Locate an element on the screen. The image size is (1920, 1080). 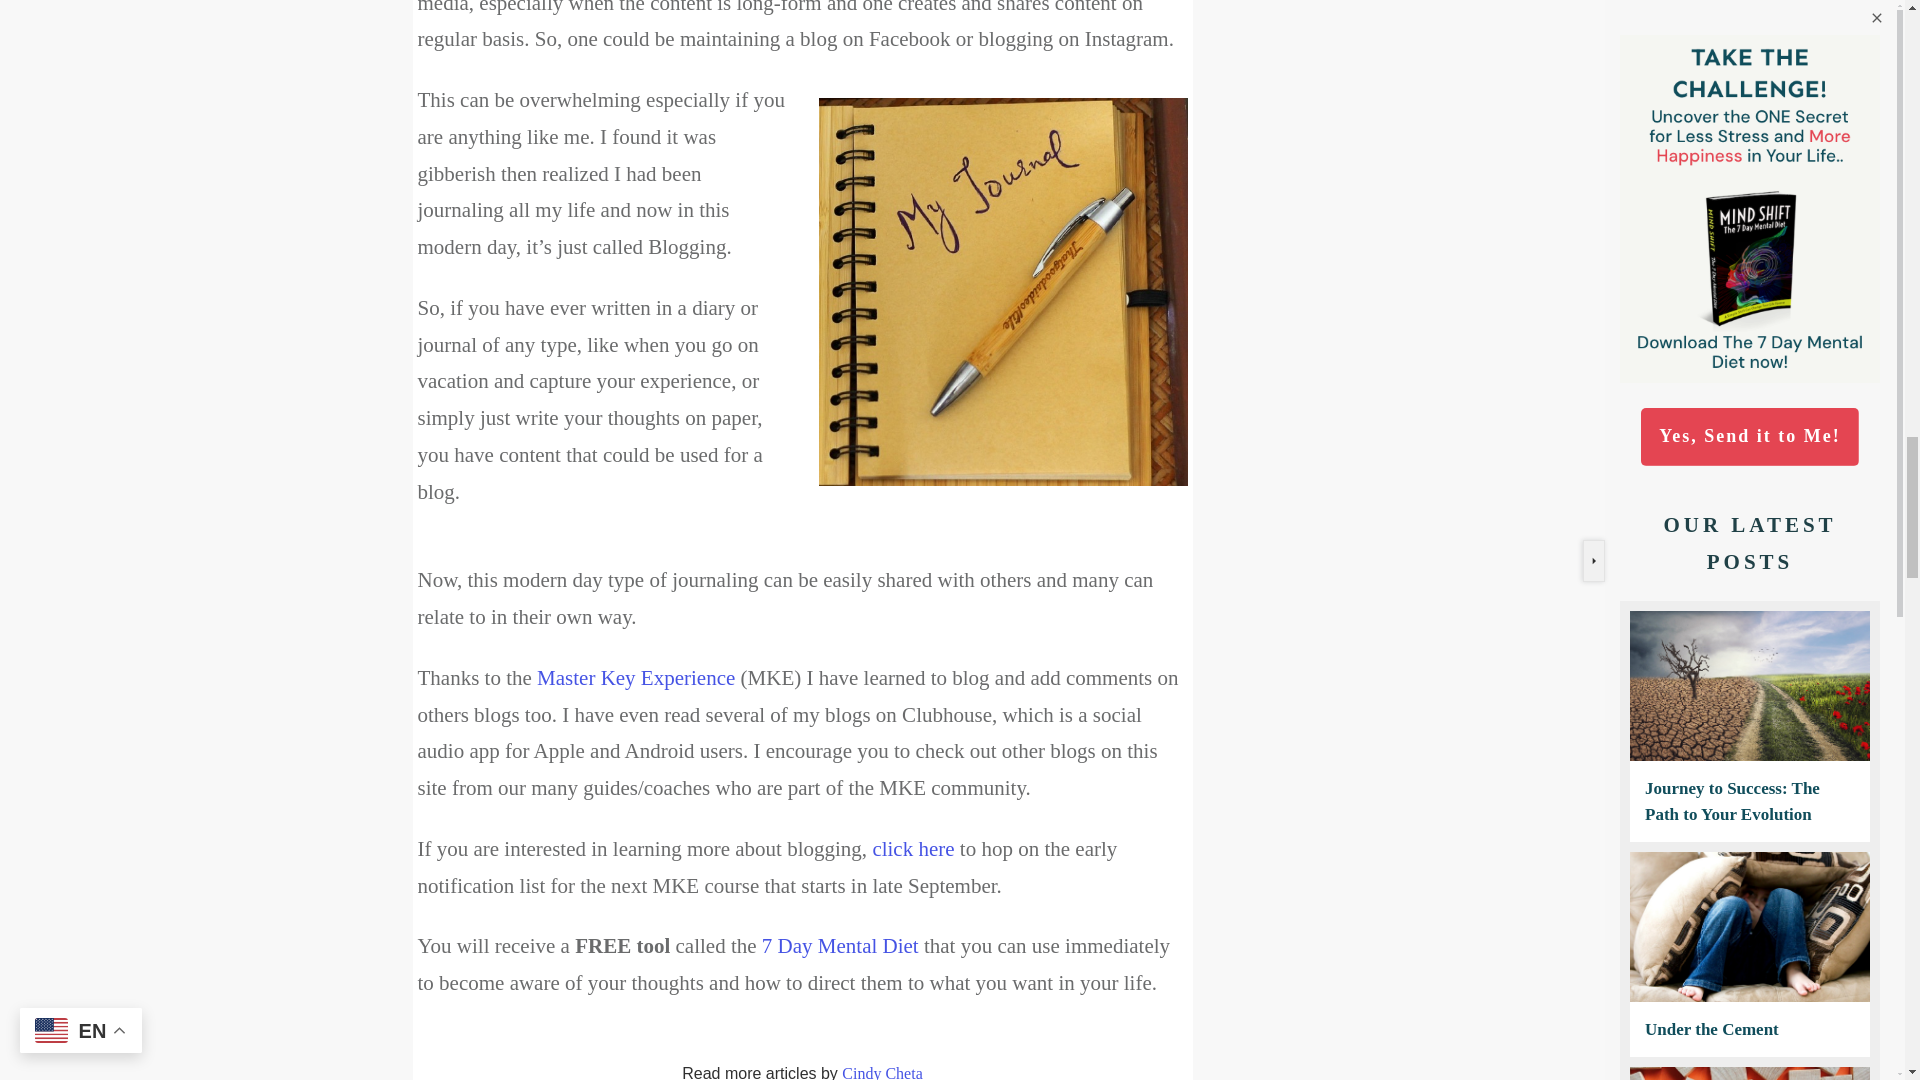
click here is located at coordinates (912, 848).